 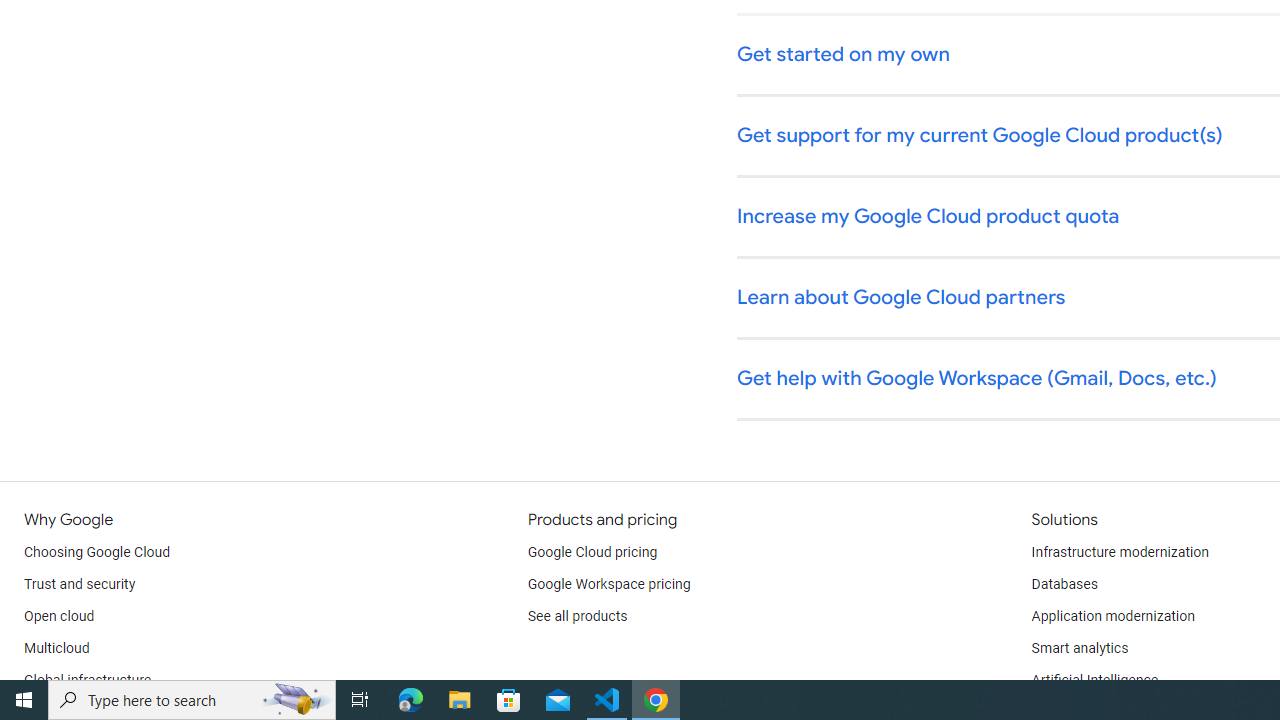 What do you see at coordinates (80, 584) in the screenshot?
I see `Trust and security` at bounding box center [80, 584].